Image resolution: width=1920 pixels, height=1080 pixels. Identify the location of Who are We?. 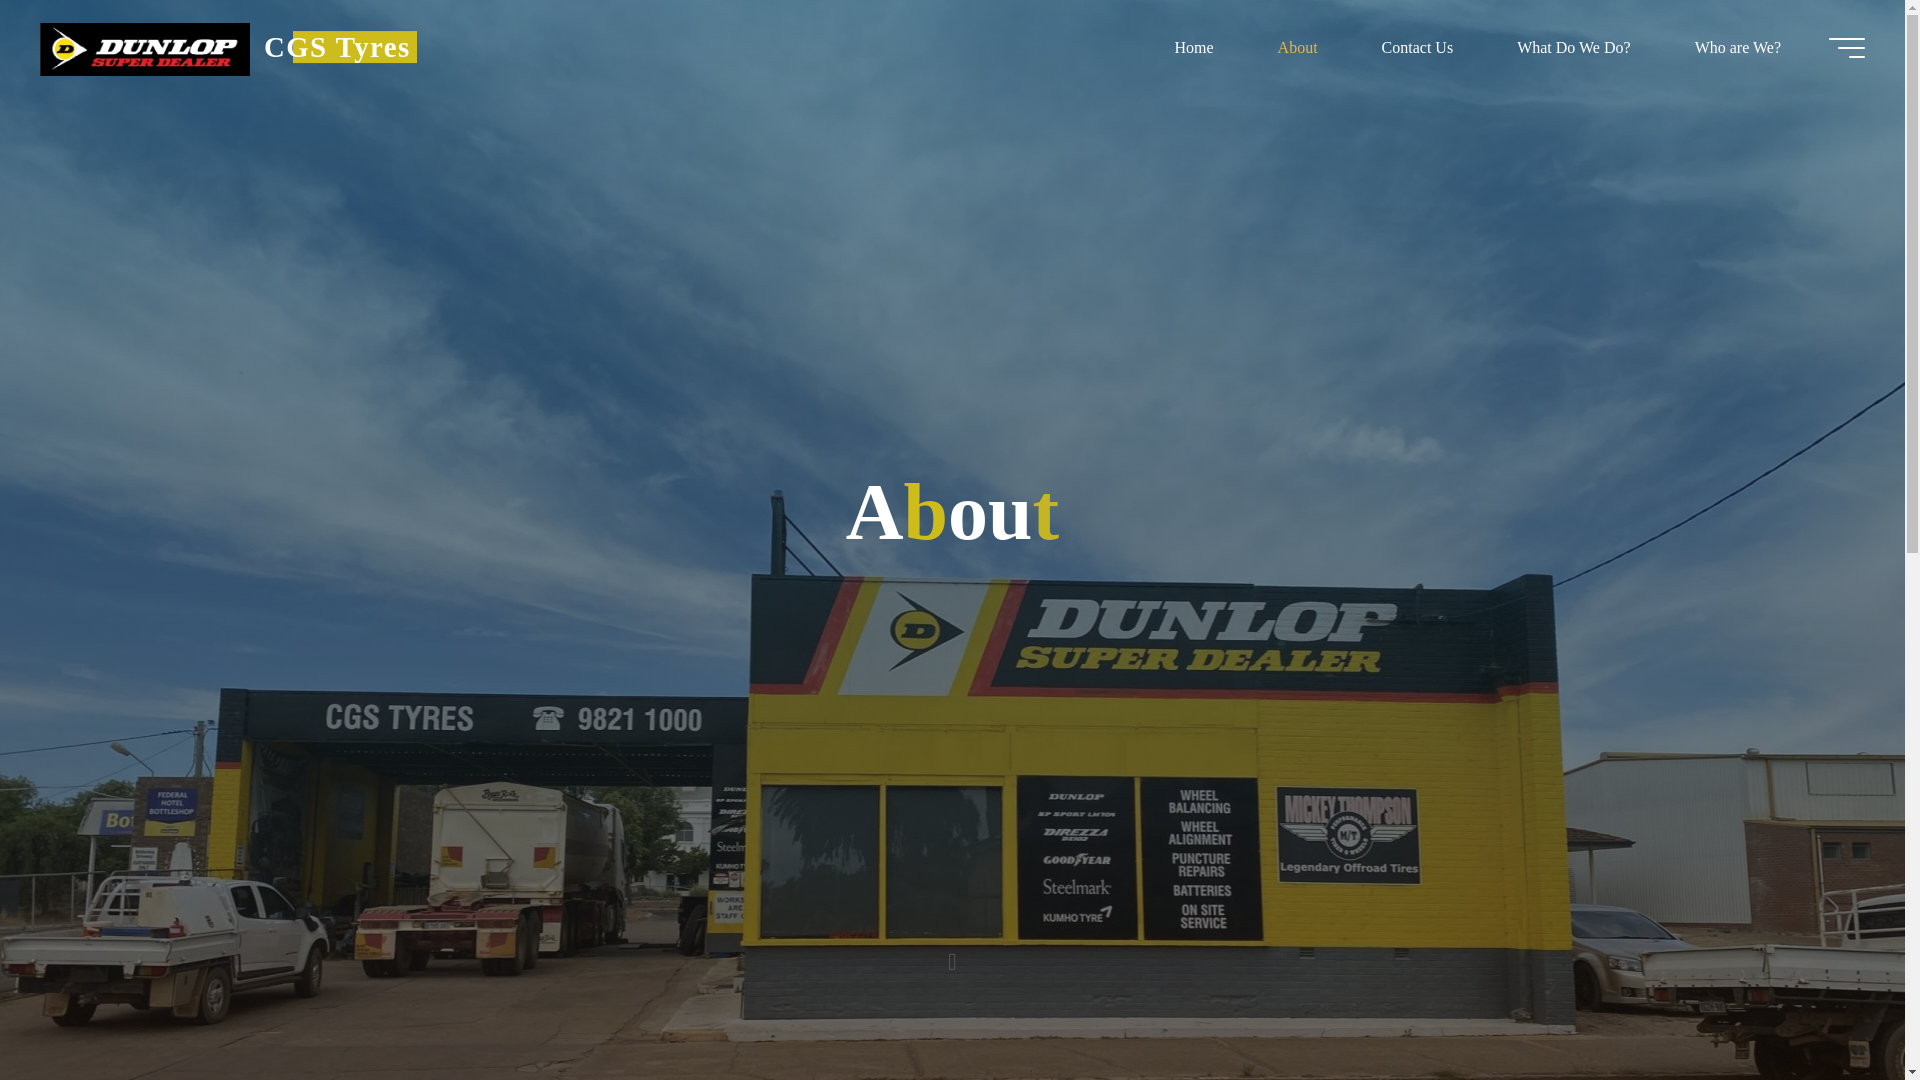
(1737, 47).